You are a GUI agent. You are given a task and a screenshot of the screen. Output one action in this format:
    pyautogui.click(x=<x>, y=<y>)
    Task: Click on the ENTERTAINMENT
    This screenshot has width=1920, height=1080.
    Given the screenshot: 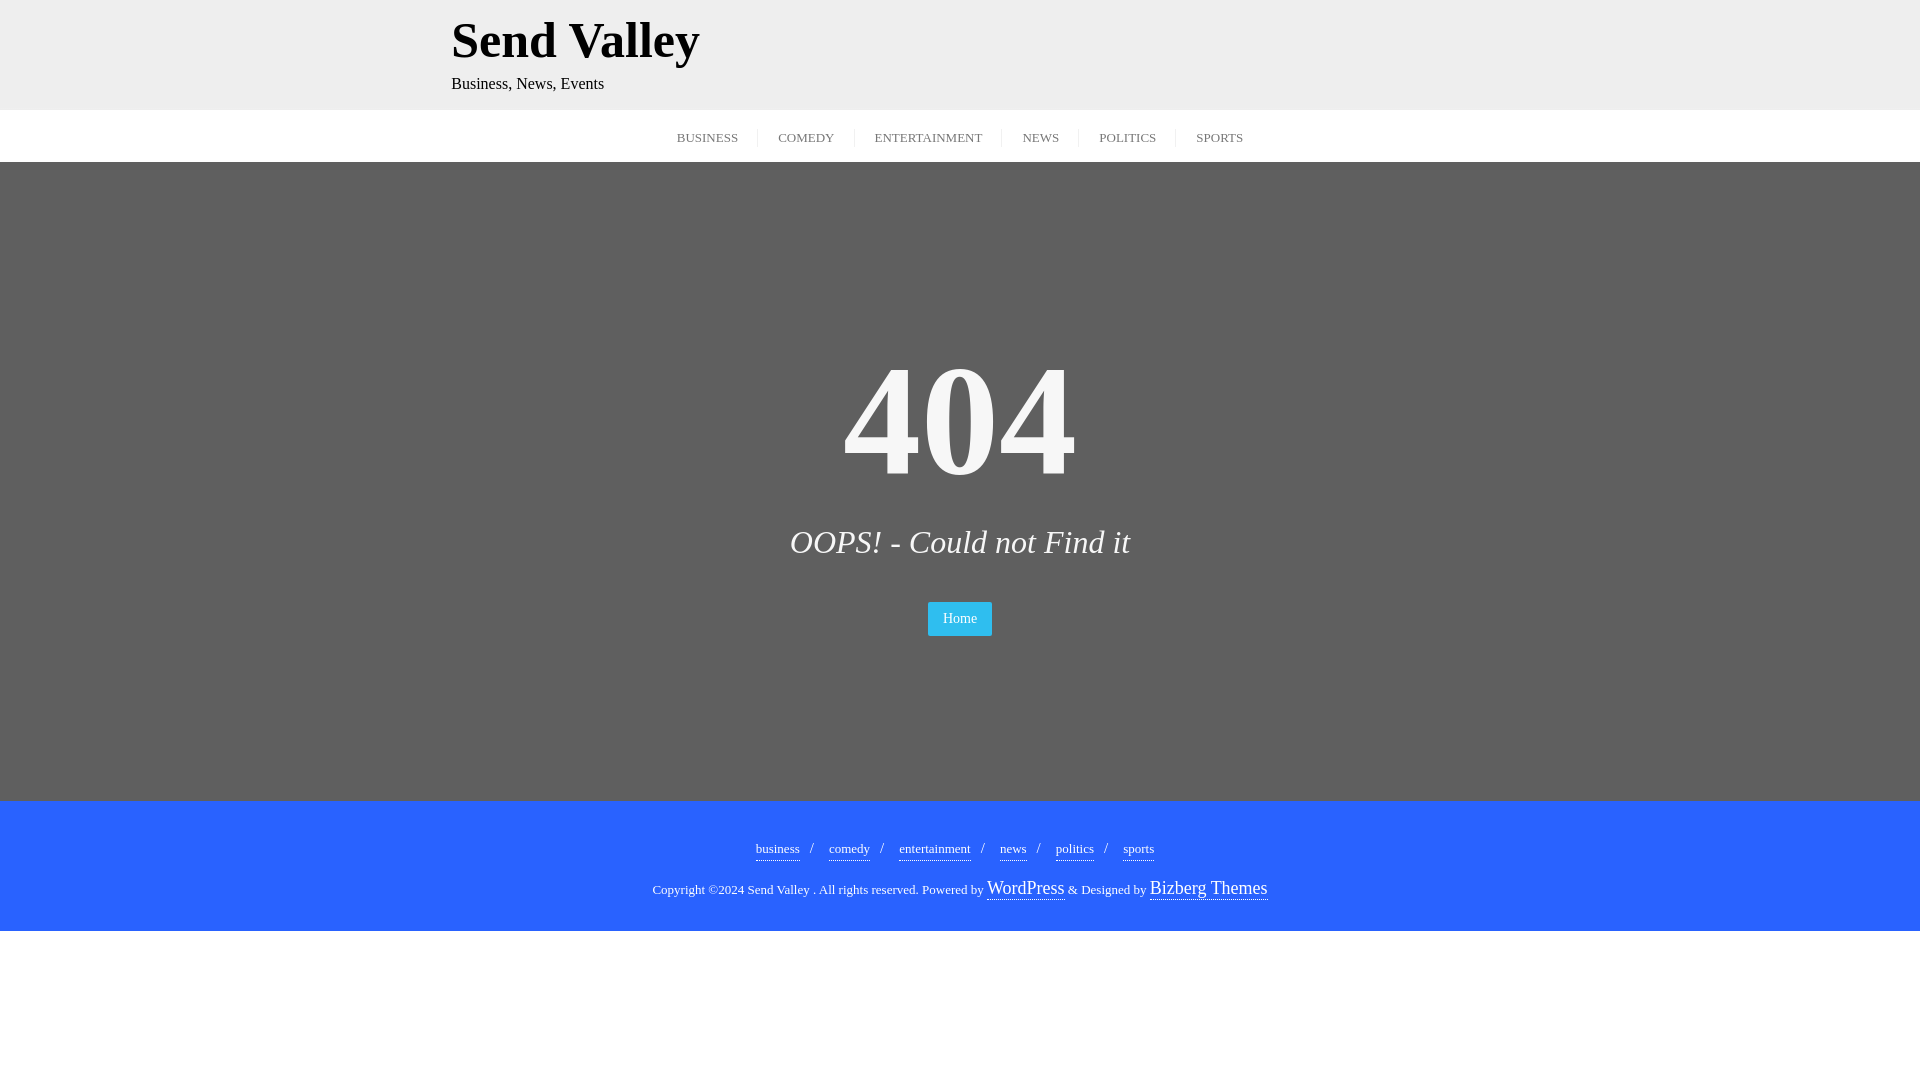 What is the action you would take?
    pyautogui.click(x=928, y=136)
    